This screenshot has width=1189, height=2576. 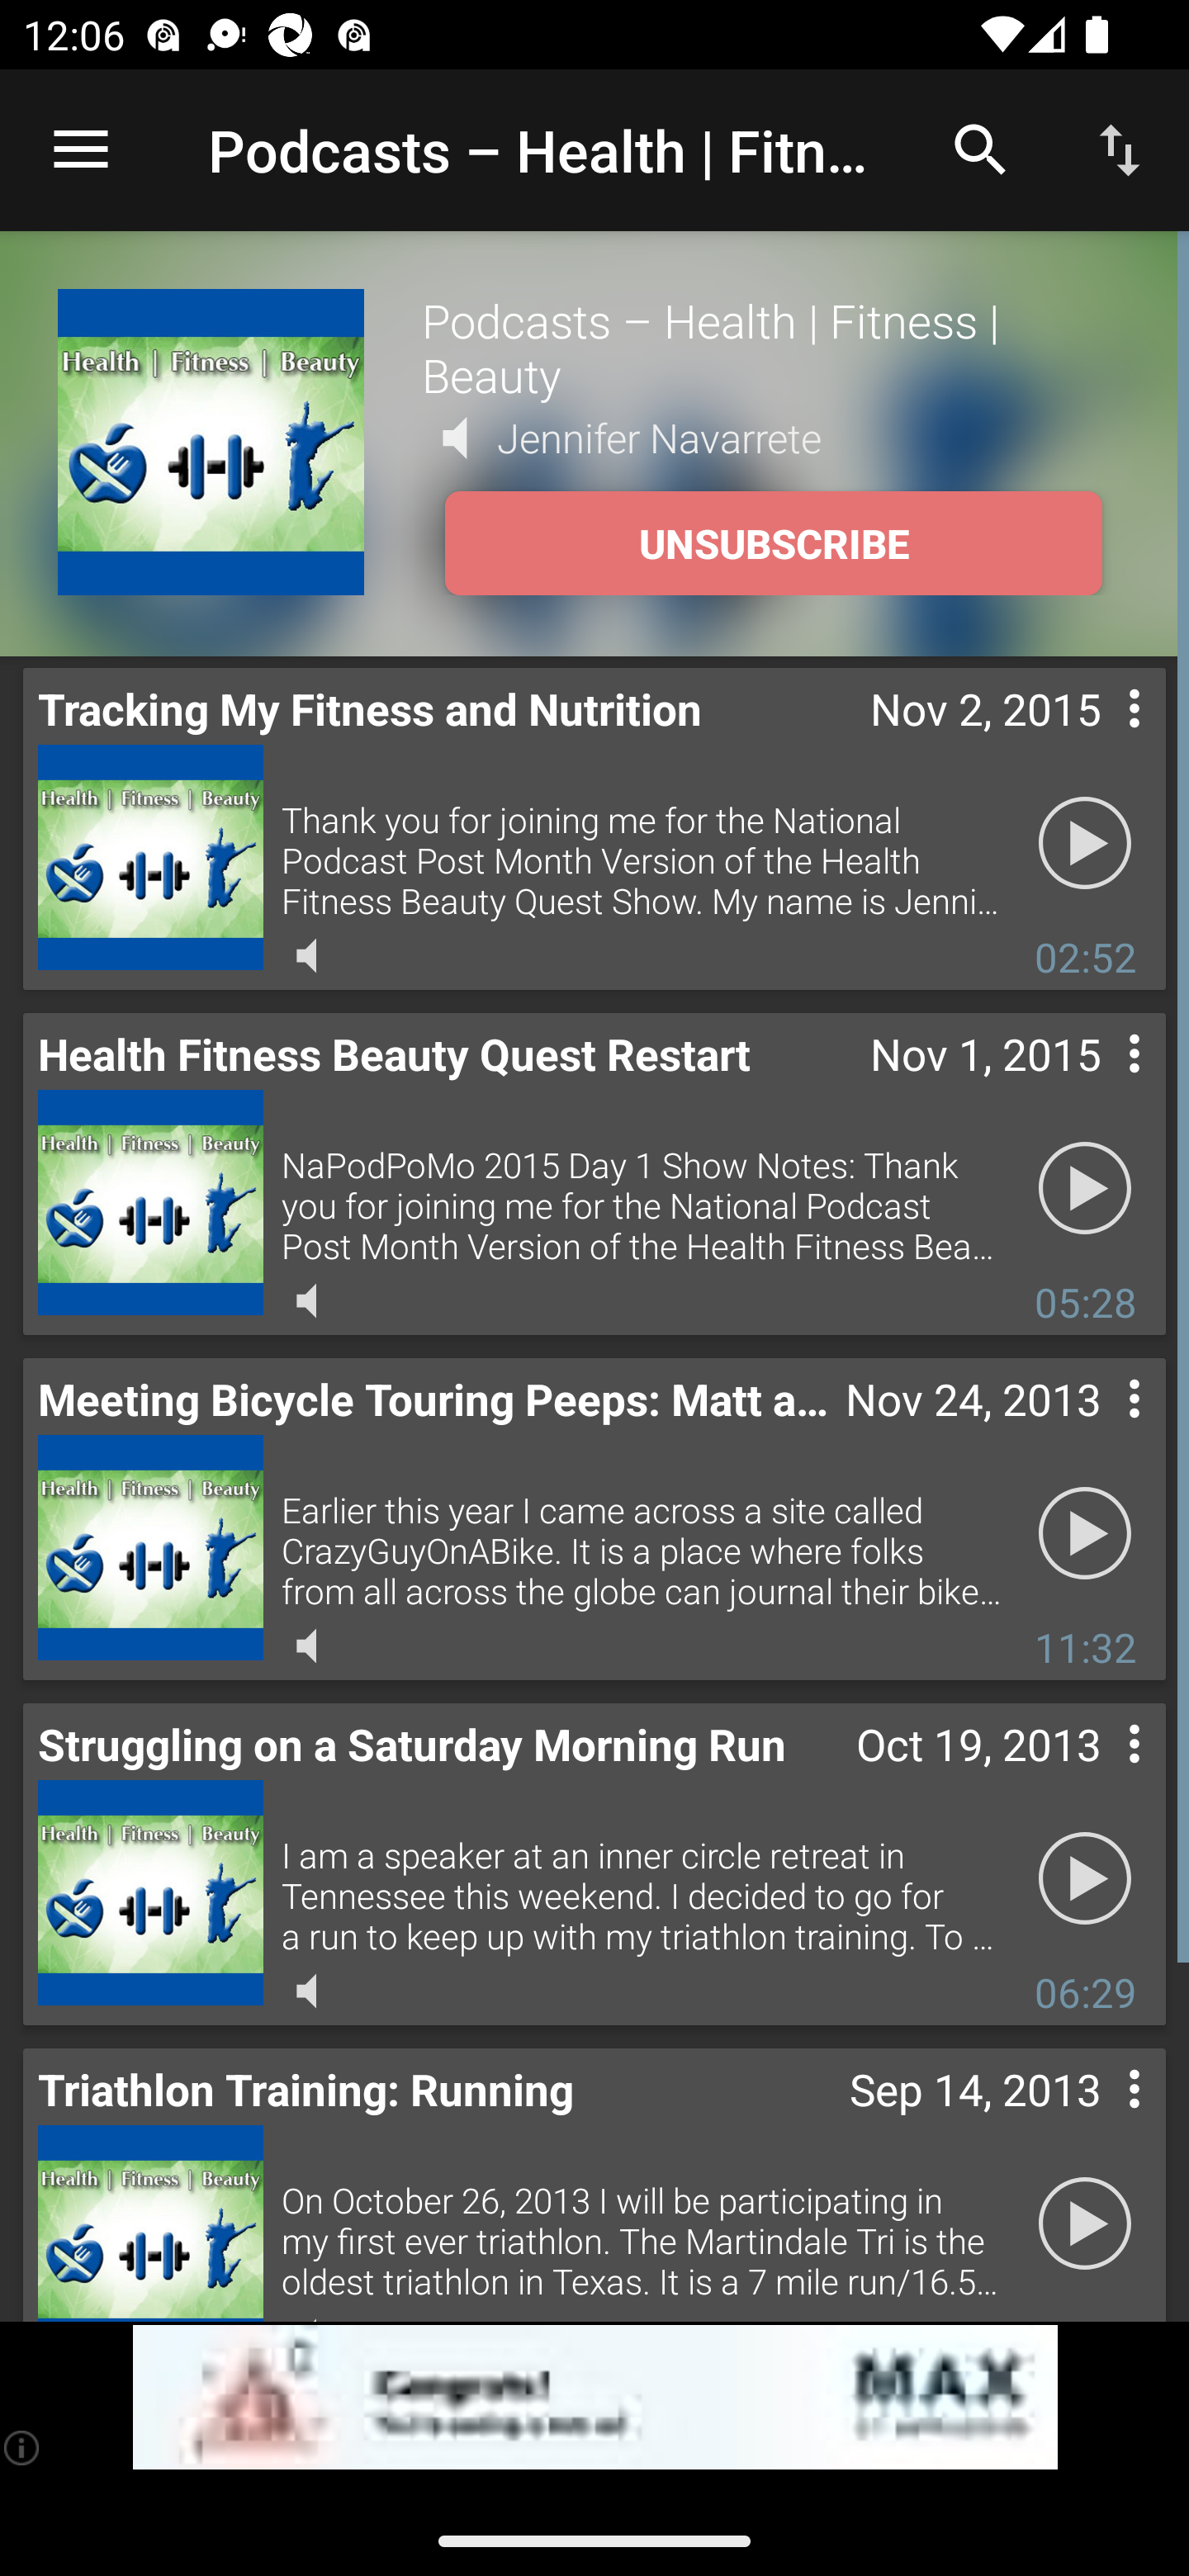 I want to click on (i), so click(x=23, y=2447).